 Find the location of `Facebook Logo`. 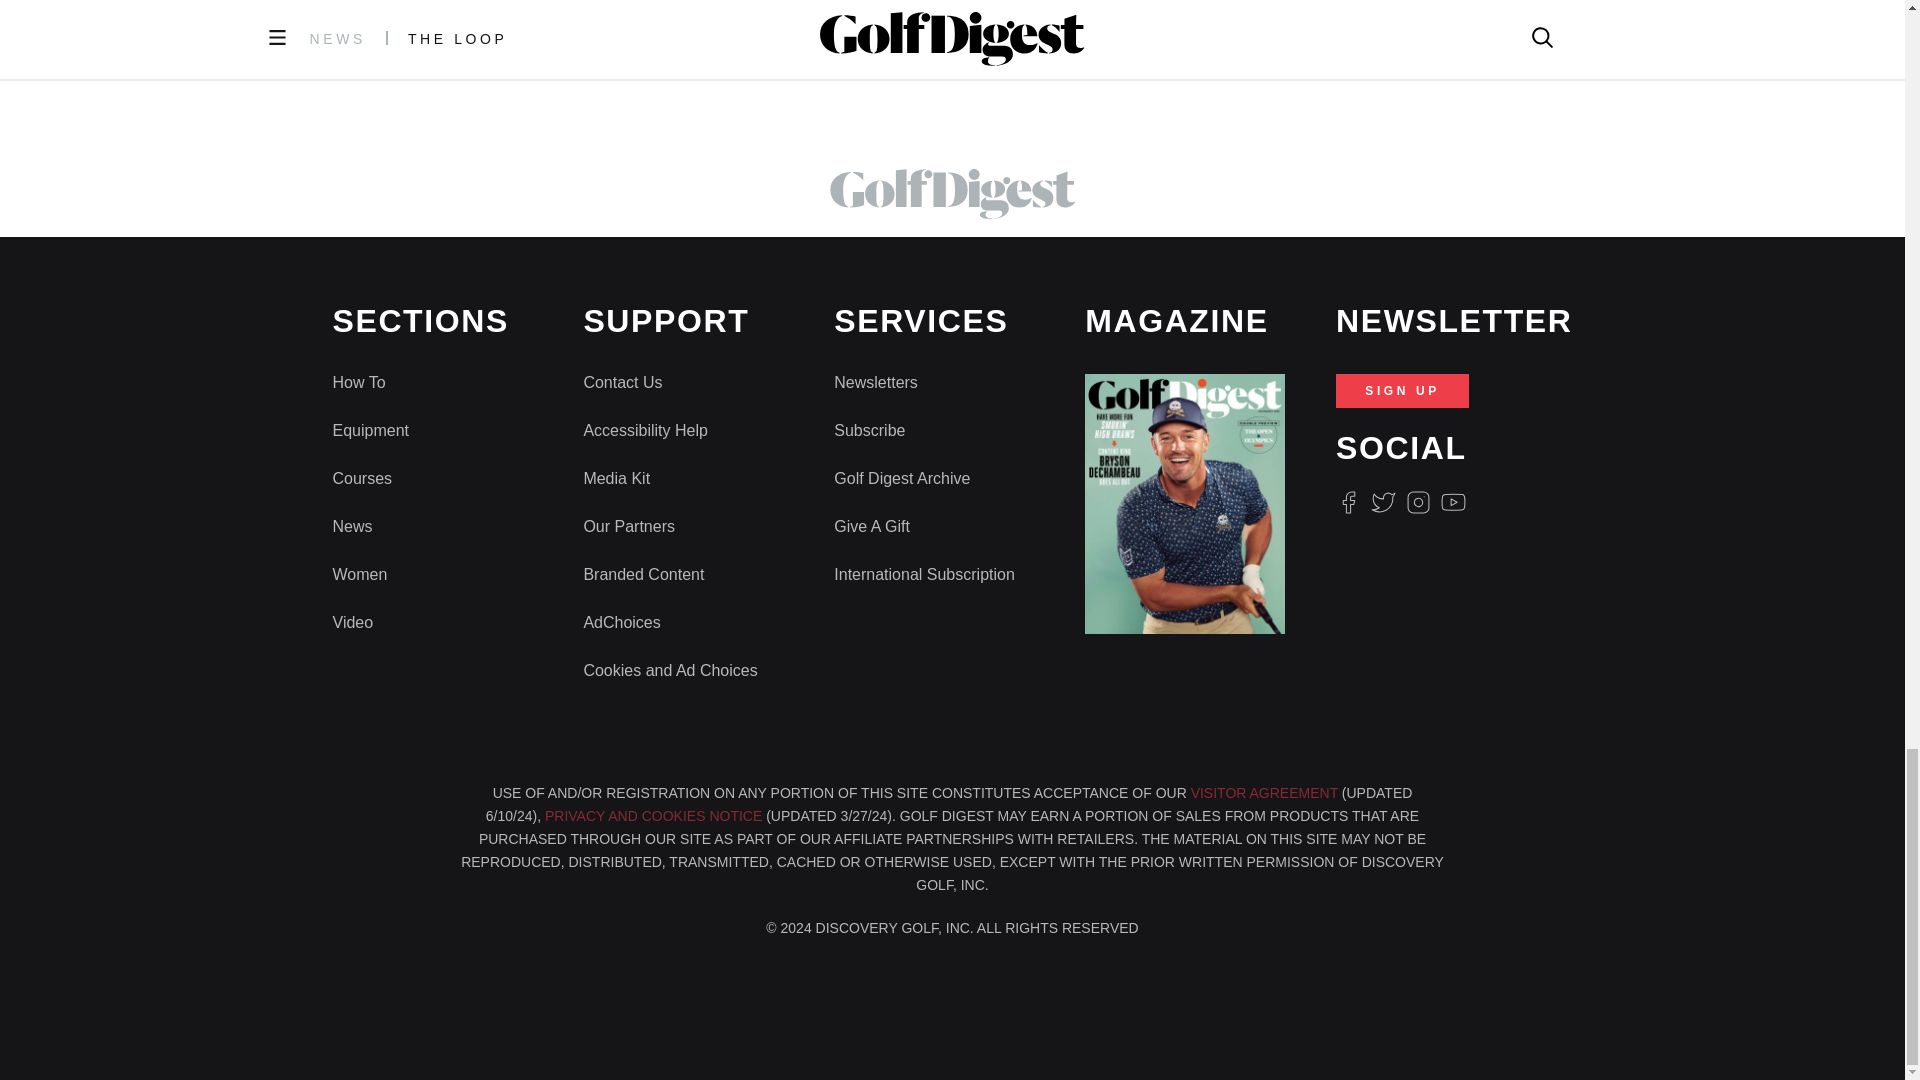

Facebook Logo is located at coordinates (1348, 502).